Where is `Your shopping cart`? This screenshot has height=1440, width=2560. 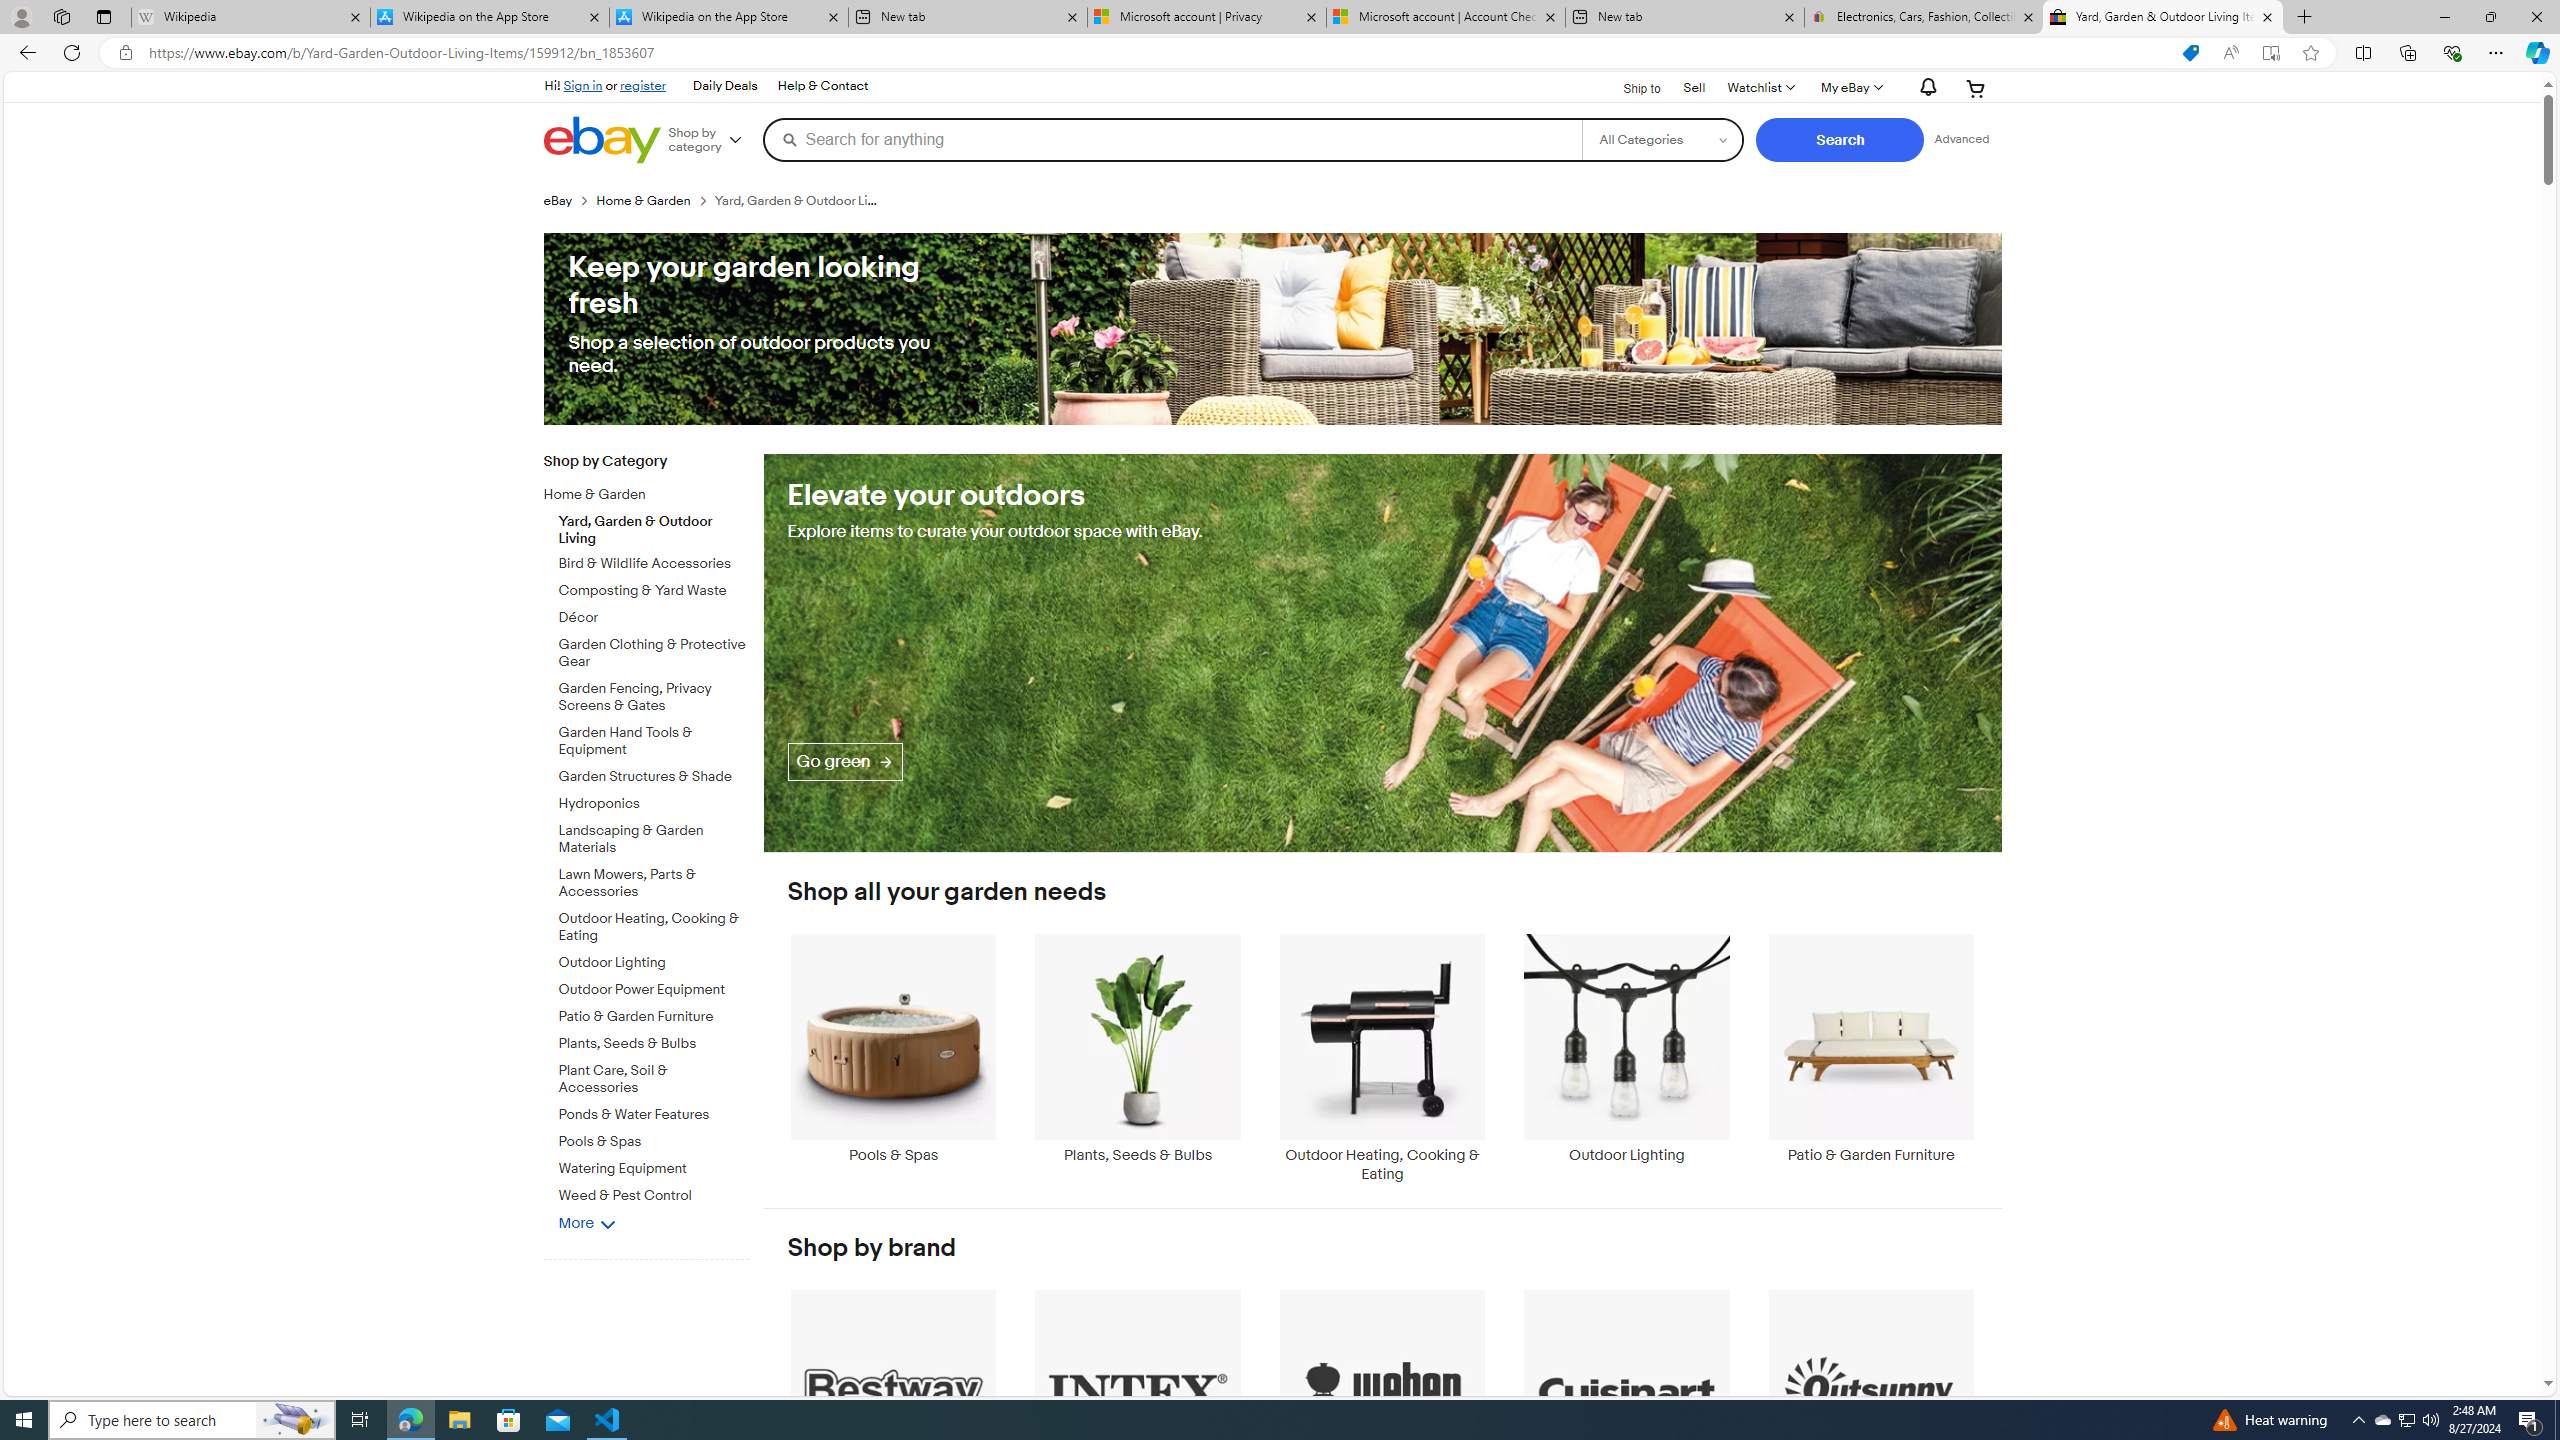 Your shopping cart is located at coordinates (1976, 88).